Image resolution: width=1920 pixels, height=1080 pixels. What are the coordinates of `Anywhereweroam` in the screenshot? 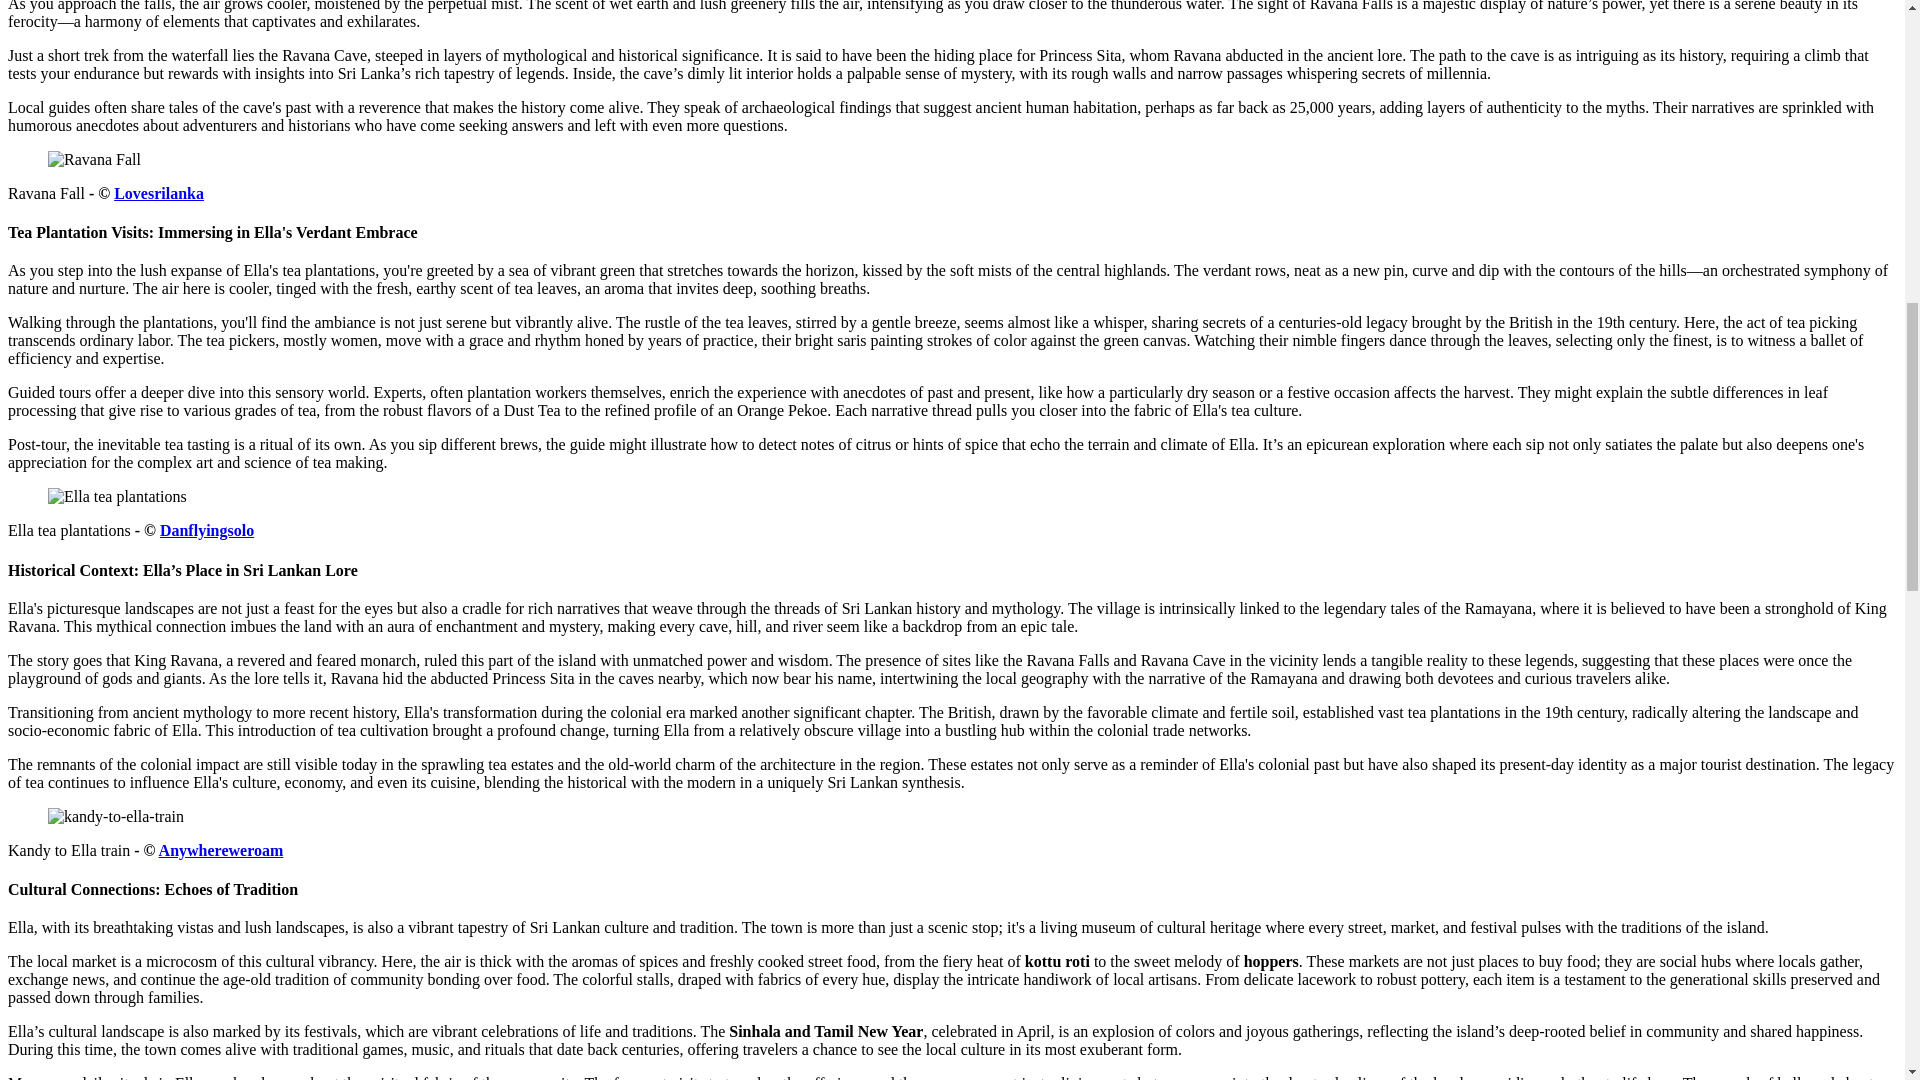 It's located at (222, 850).